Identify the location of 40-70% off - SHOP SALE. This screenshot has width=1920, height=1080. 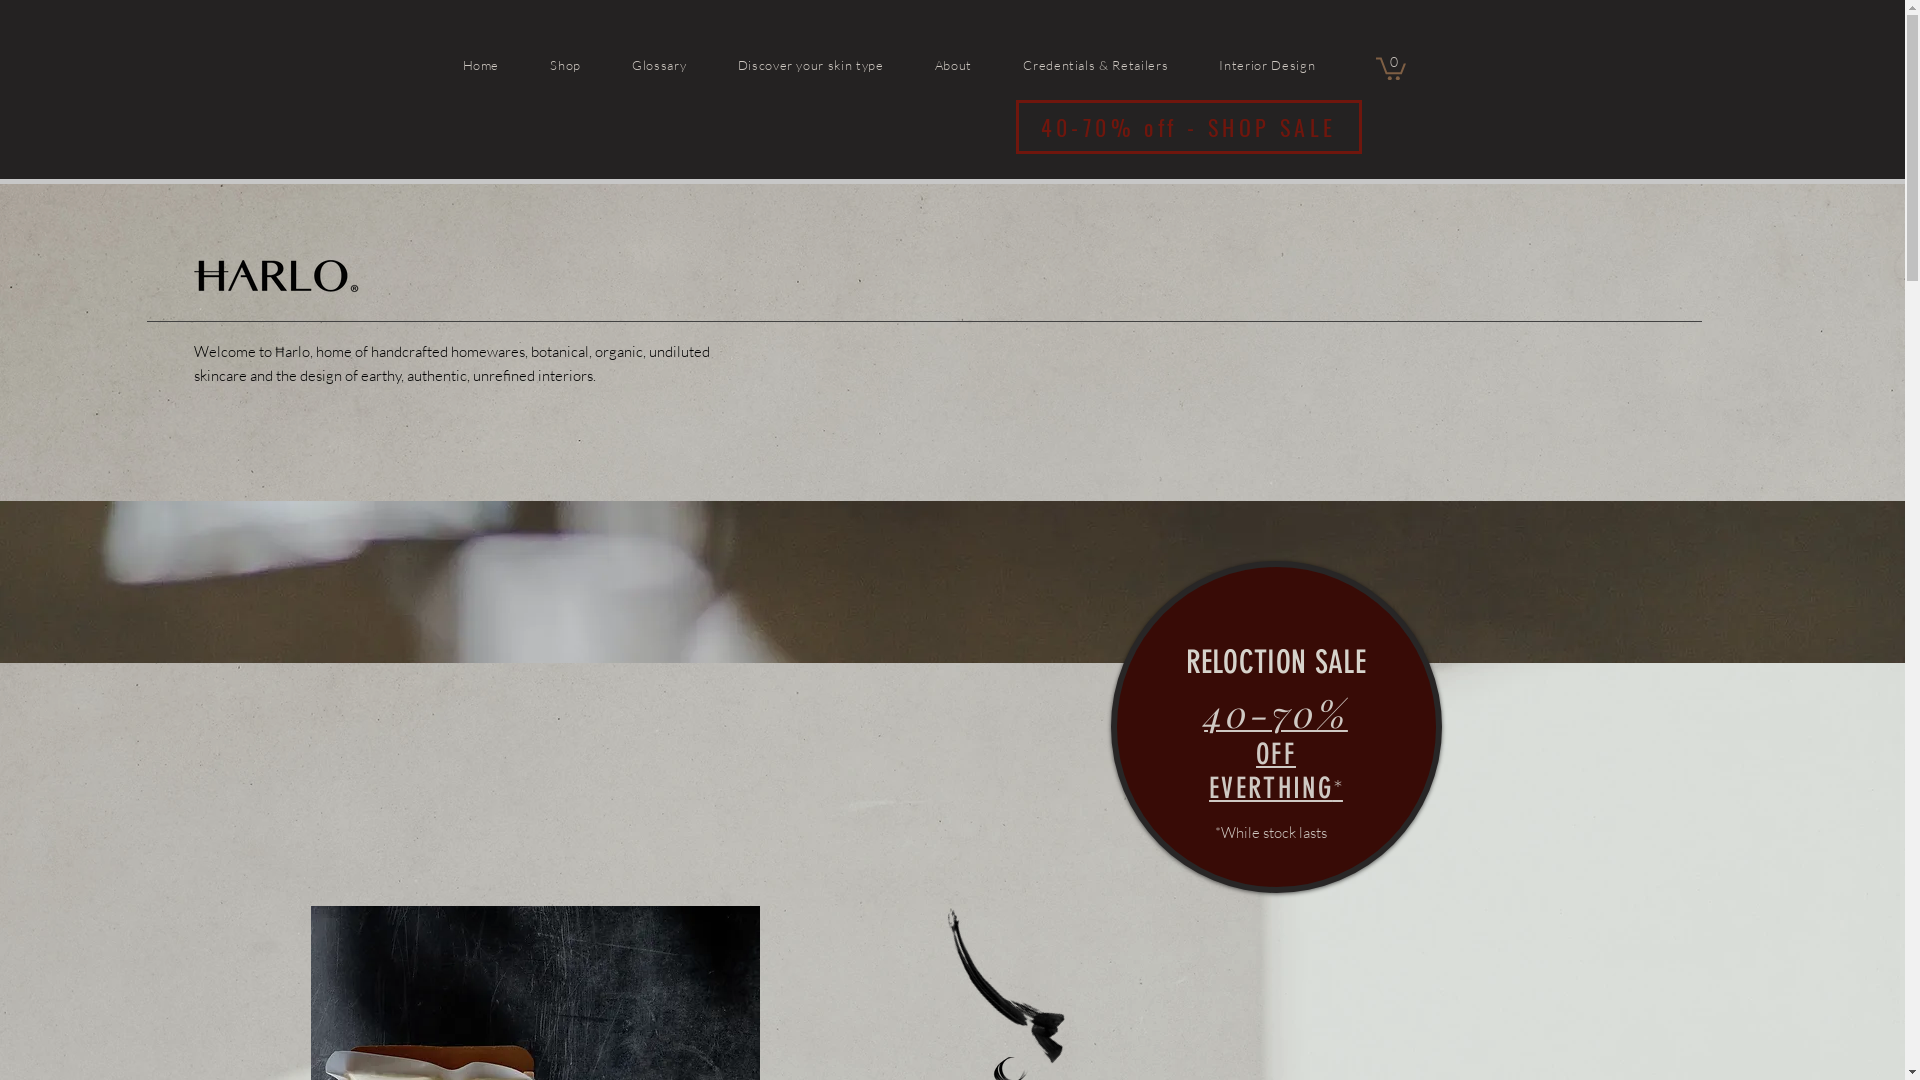
(1189, 127).